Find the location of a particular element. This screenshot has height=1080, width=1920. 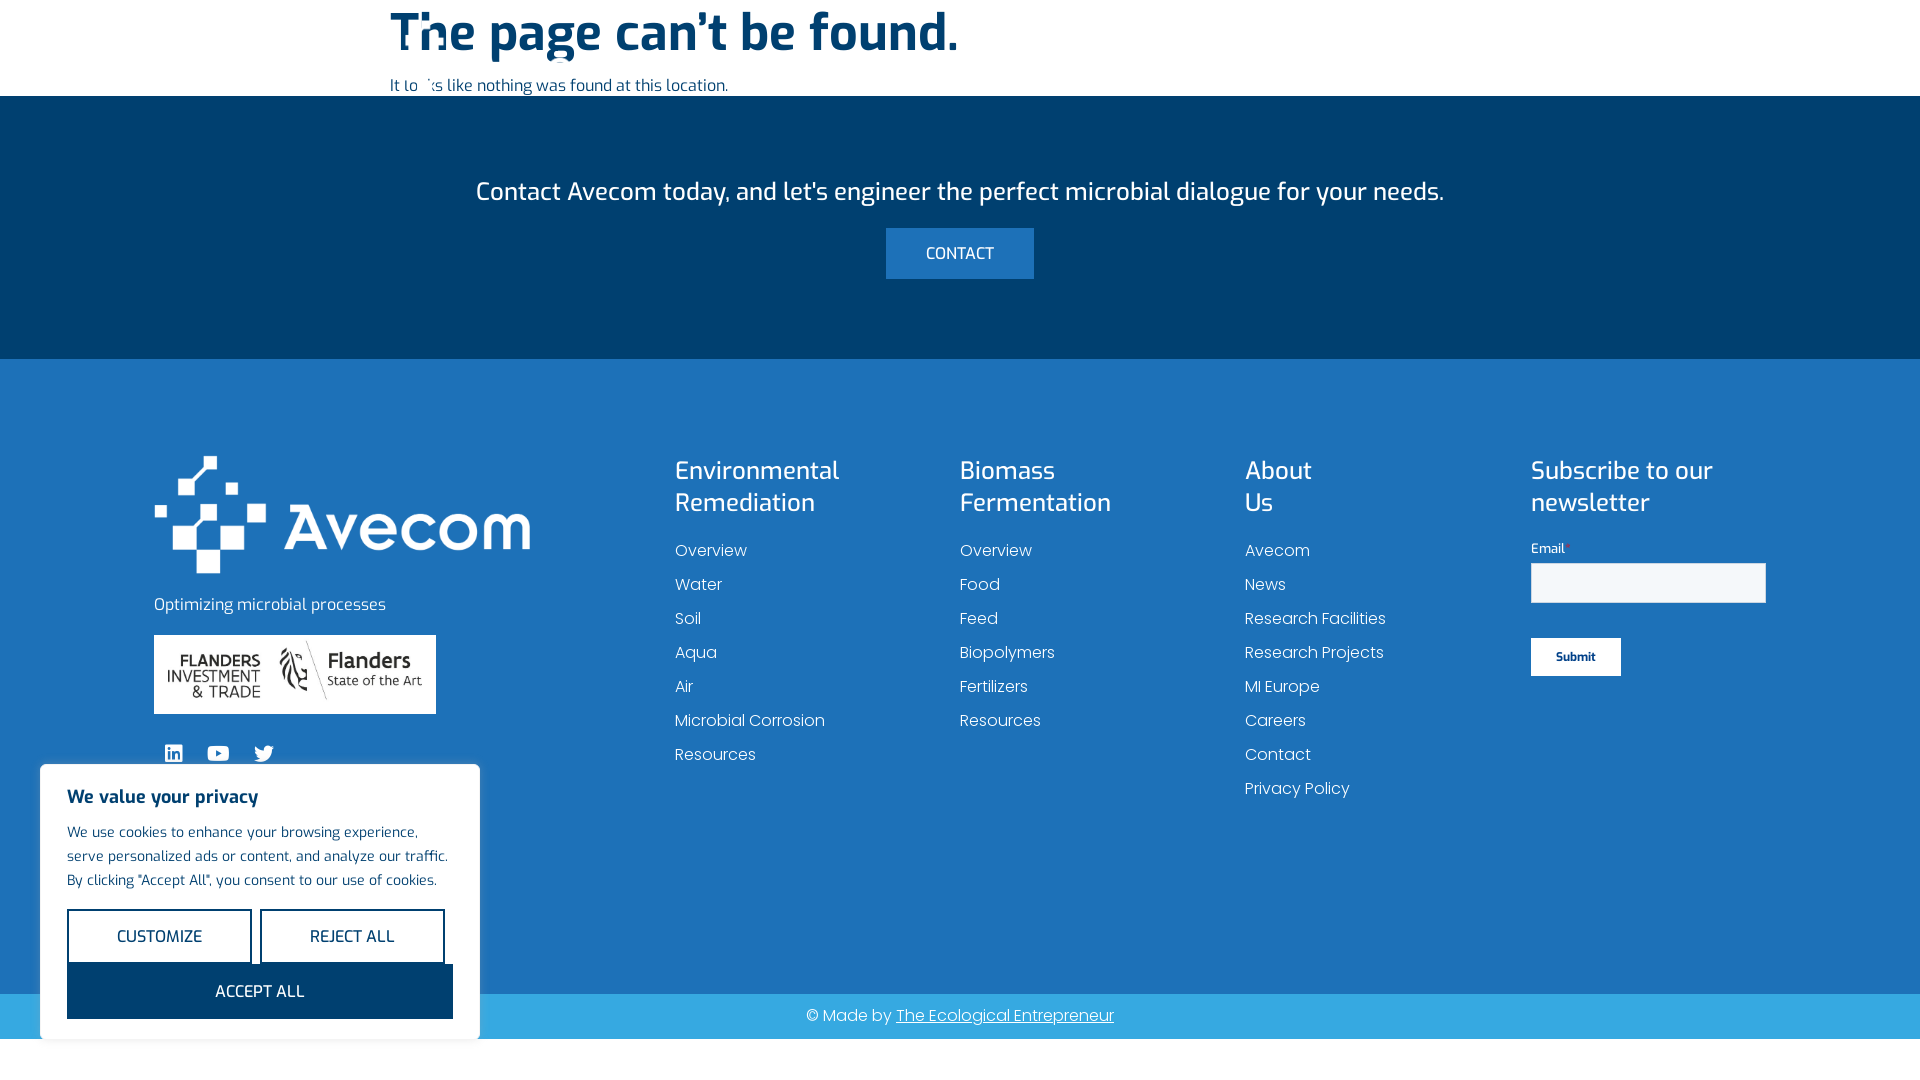

Microbial Corrosion is located at coordinates (792, 721).